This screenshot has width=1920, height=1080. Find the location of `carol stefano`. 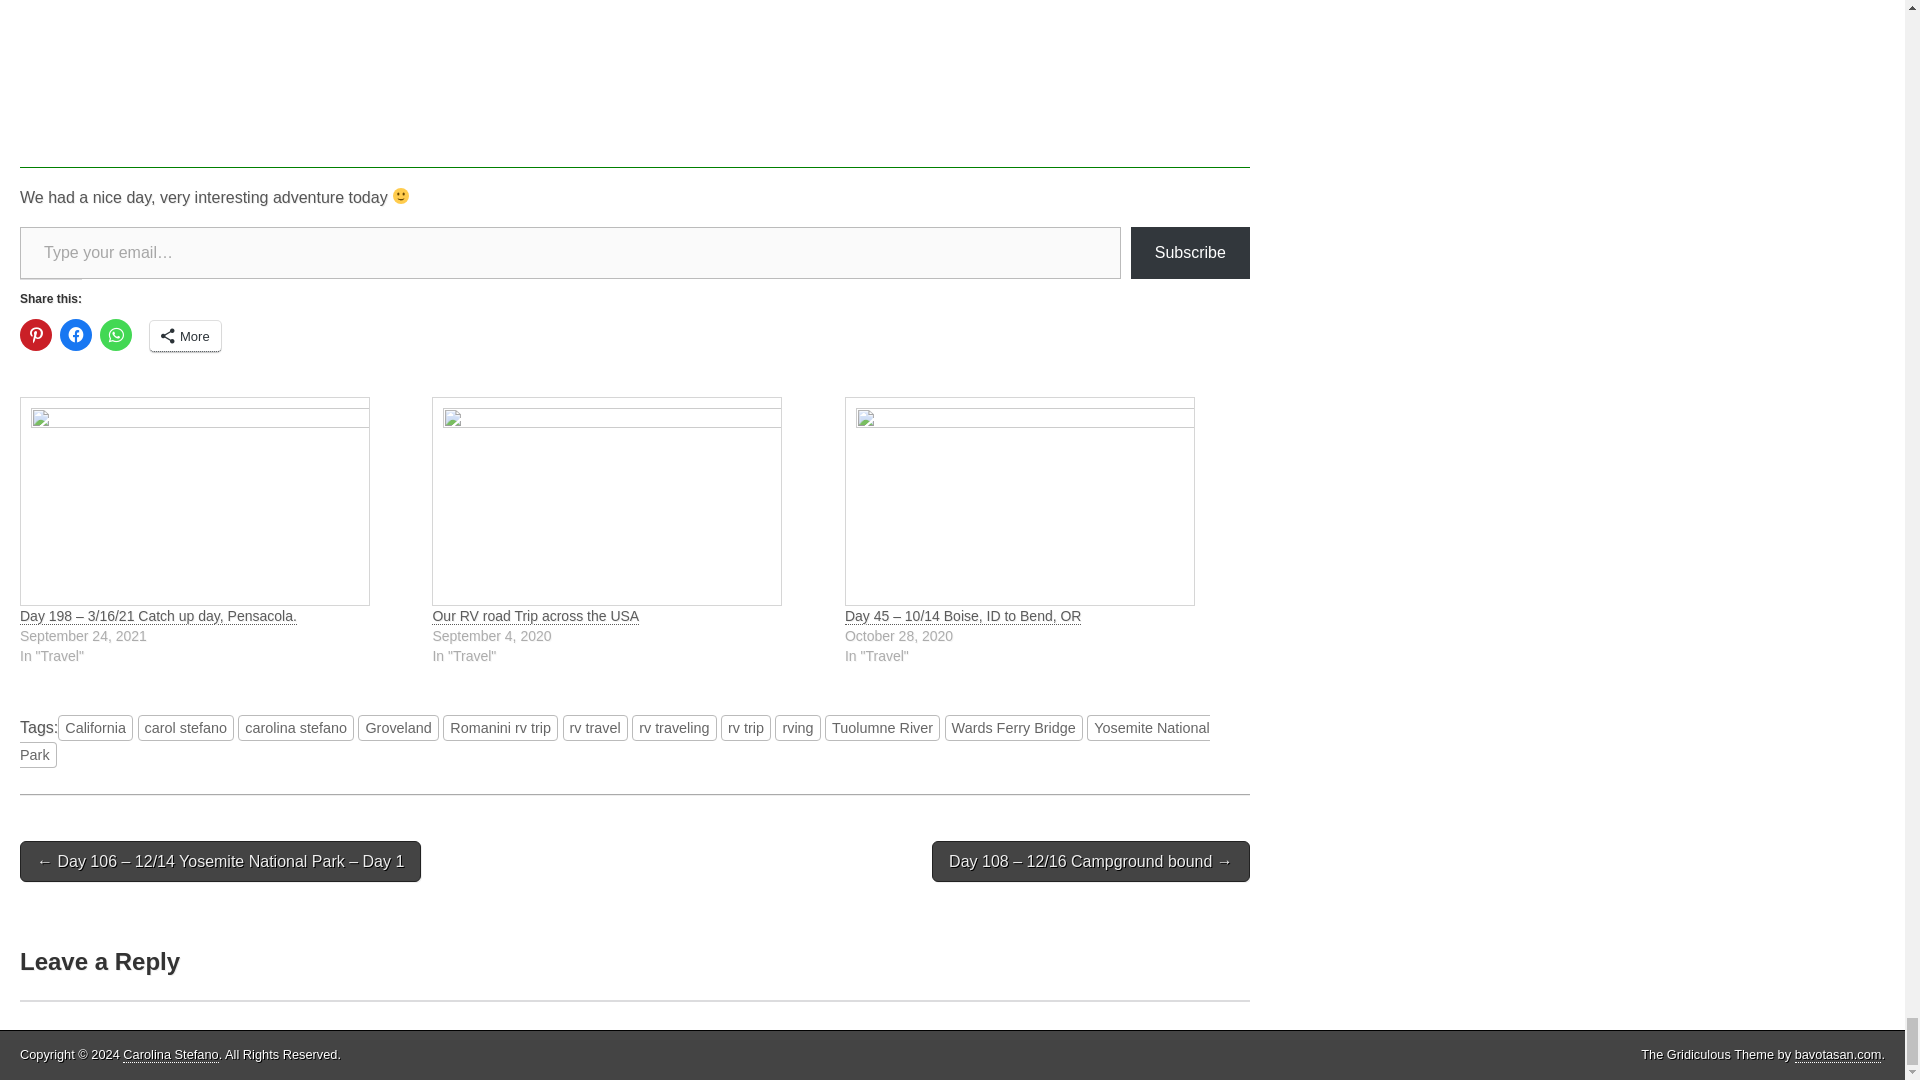

carol stefano is located at coordinates (186, 727).